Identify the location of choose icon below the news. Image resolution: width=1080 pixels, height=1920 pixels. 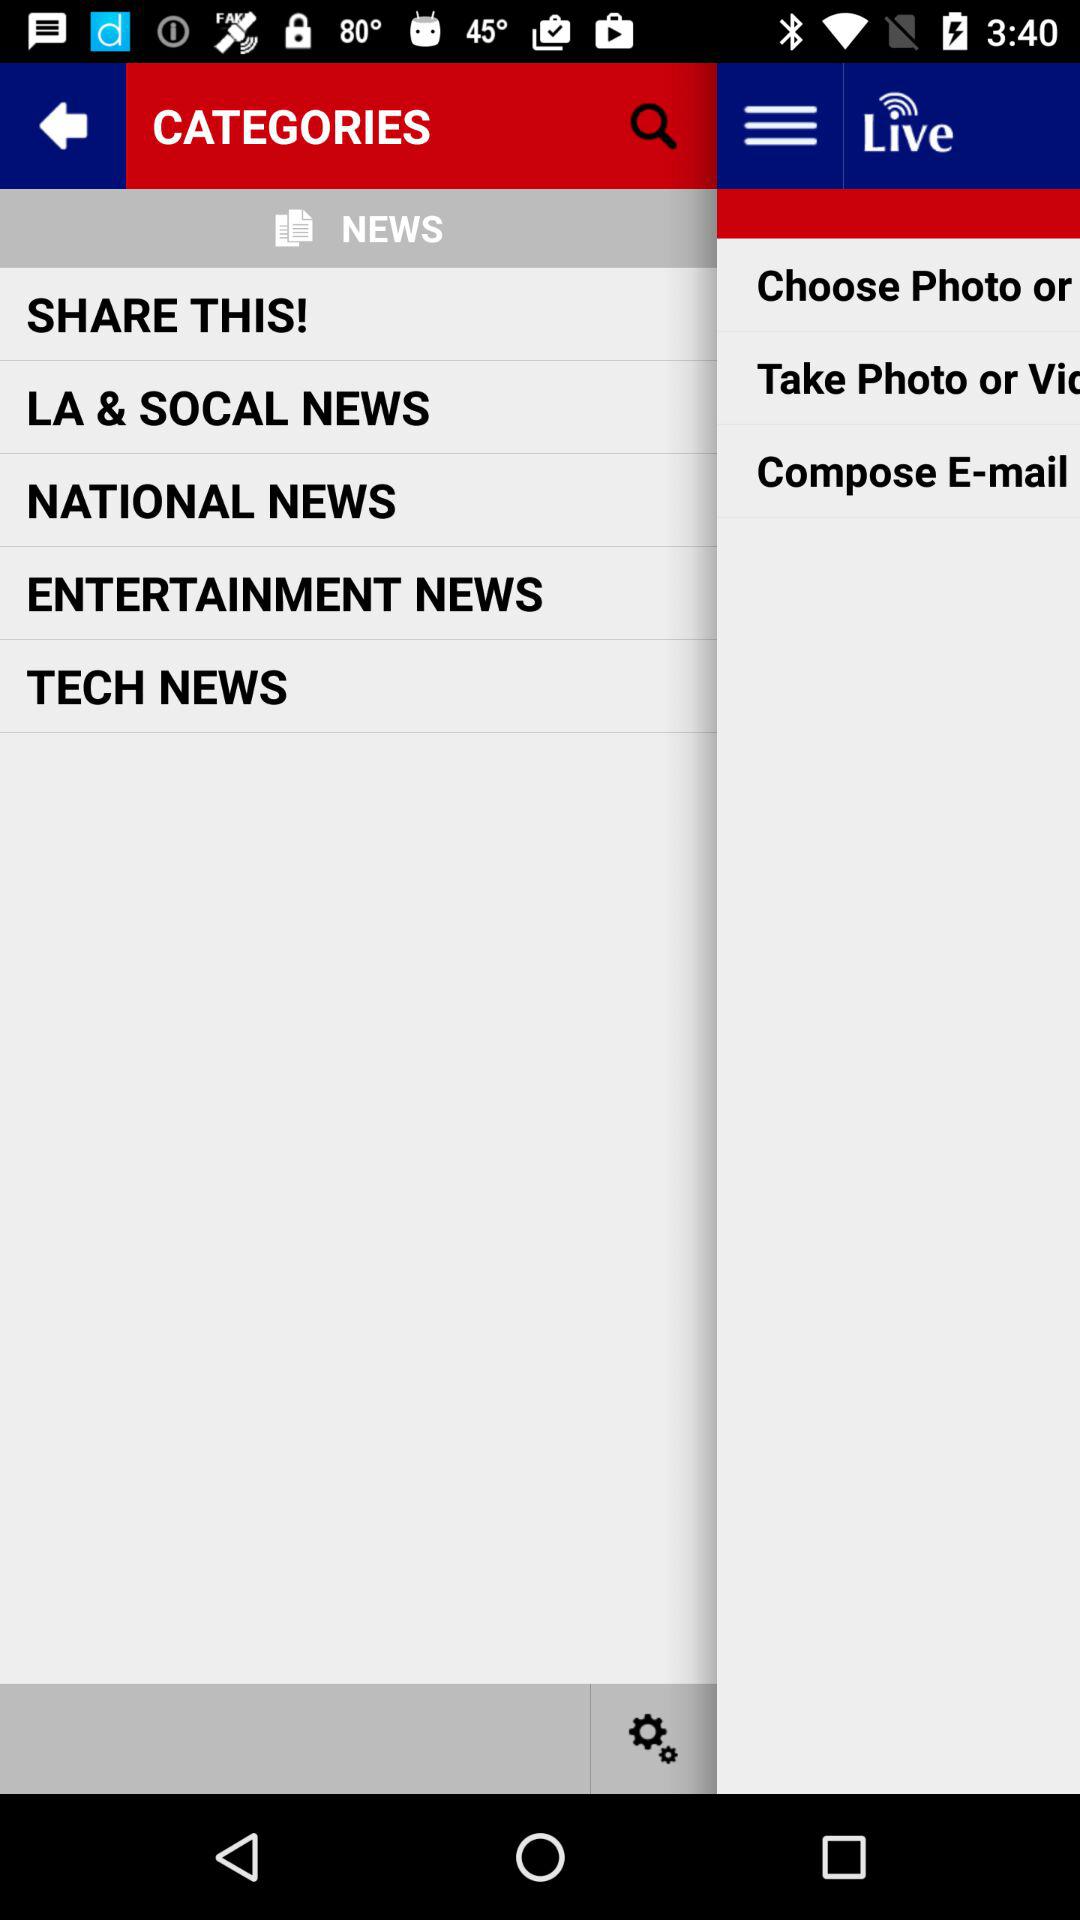
(167, 313).